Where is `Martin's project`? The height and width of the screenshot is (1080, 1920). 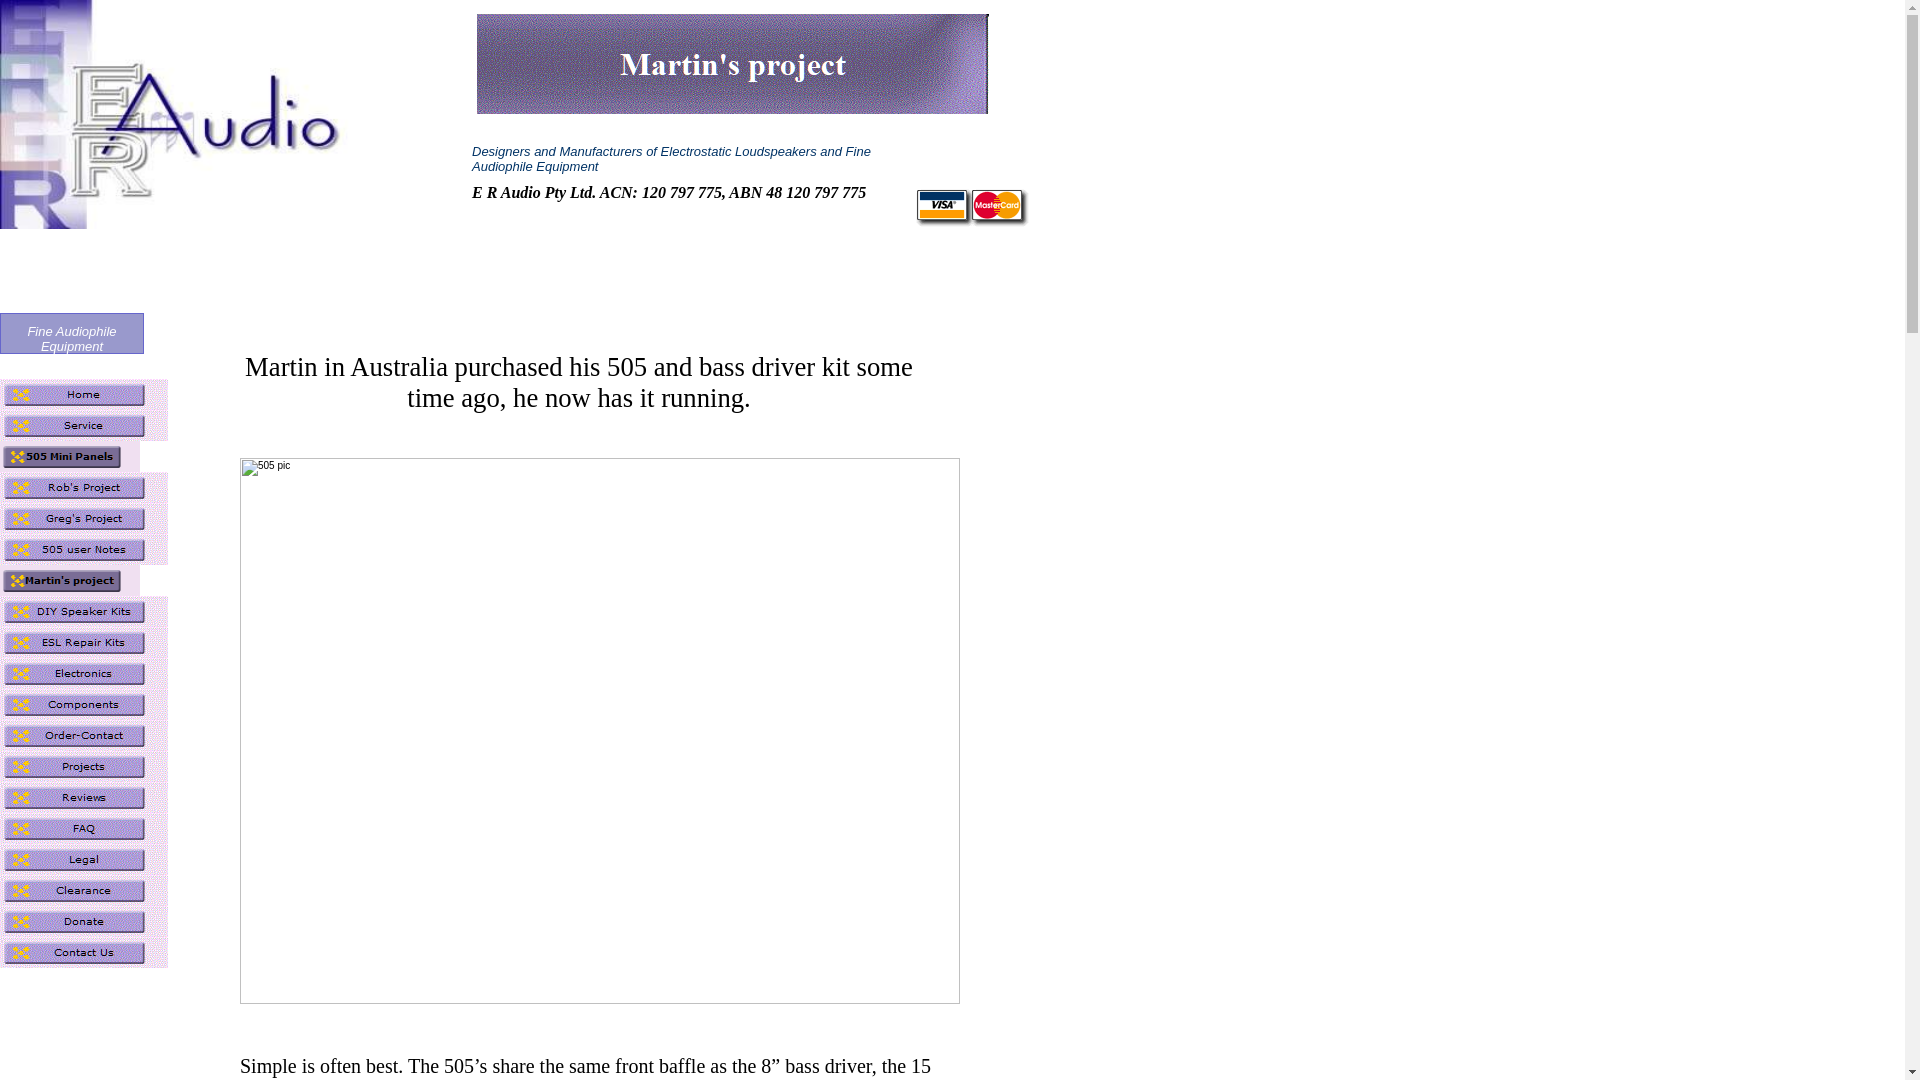
Martin's project is located at coordinates (70, 580).